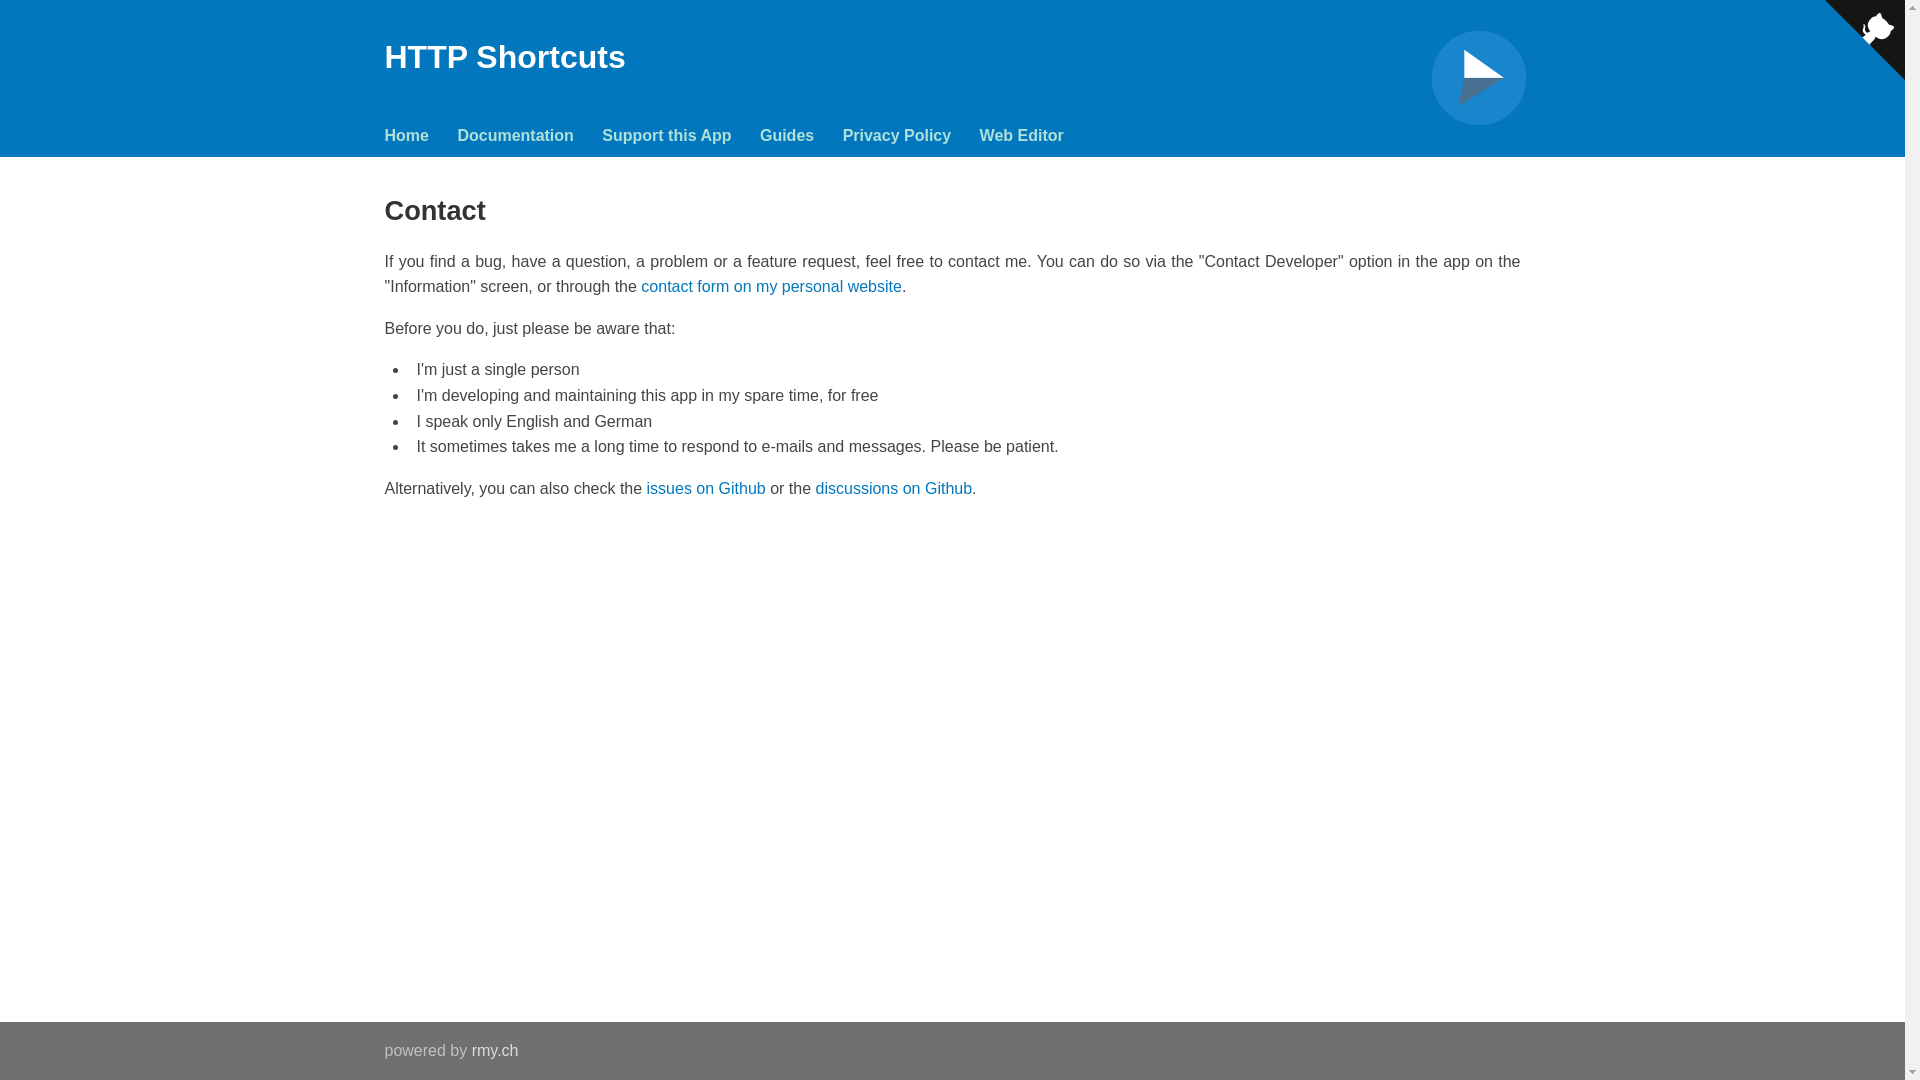 The image size is (1920, 1080). I want to click on contact form on my personal website, so click(772, 286).